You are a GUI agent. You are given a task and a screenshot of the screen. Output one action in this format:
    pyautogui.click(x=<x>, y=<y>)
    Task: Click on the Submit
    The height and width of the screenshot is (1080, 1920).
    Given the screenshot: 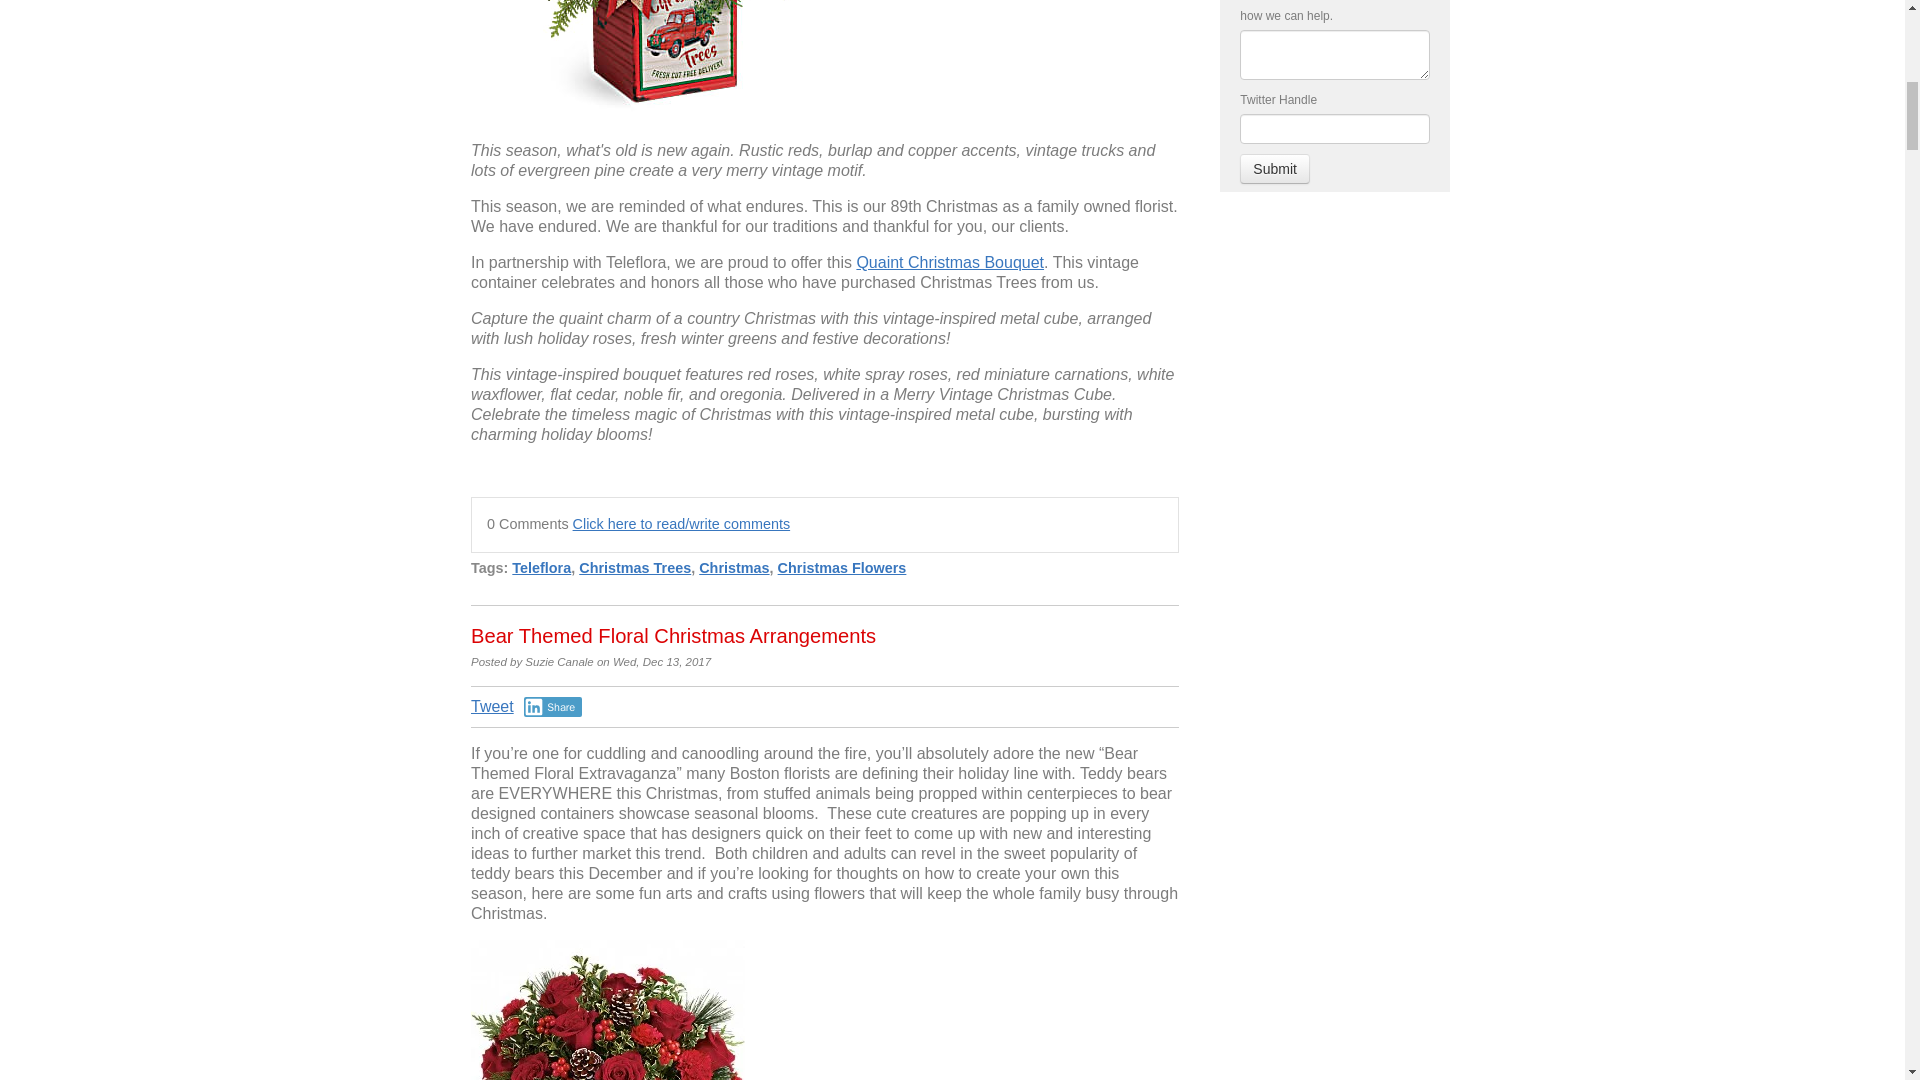 What is the action you would take?
    pyautogui.click(x=1274, y=168)
    